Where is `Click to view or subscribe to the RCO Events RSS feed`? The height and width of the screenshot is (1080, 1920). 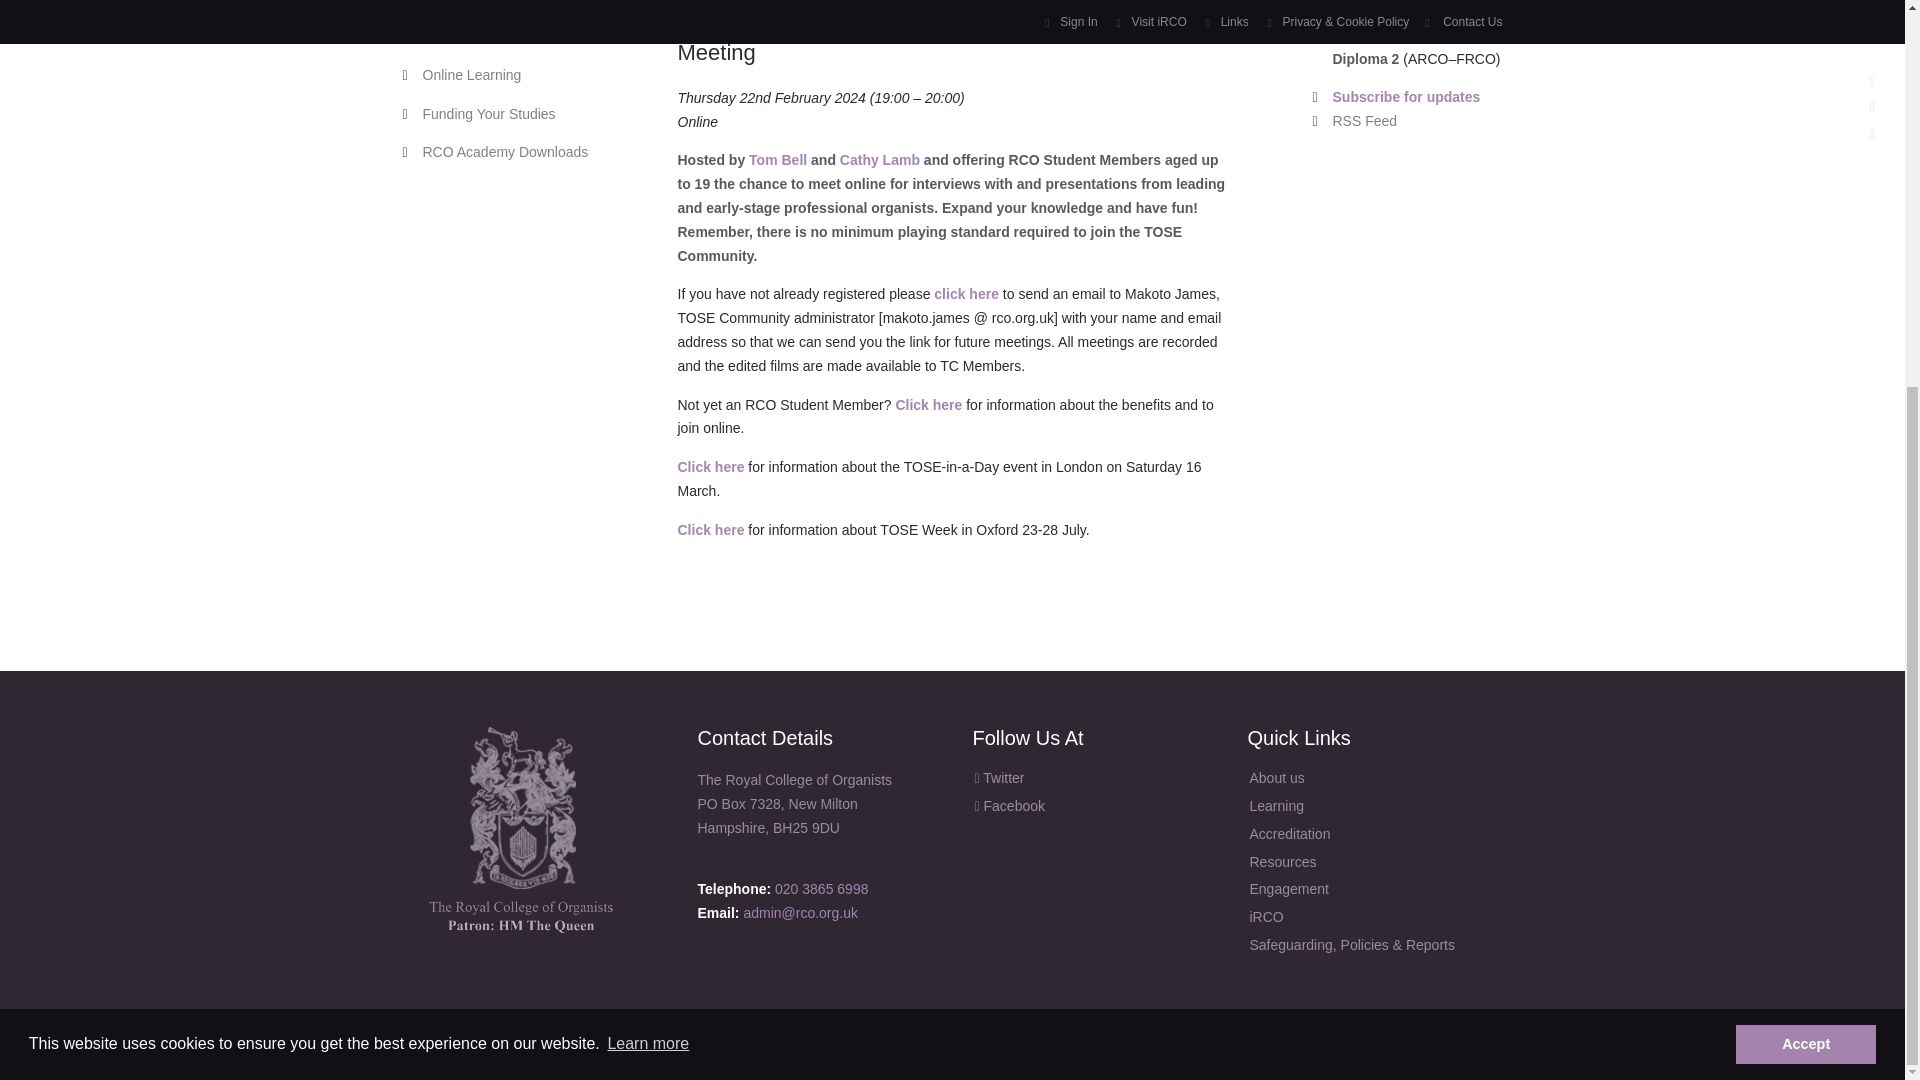 Click to view or subscribe to the RCO Events RSS feed is located at coordinates (1416, 122).